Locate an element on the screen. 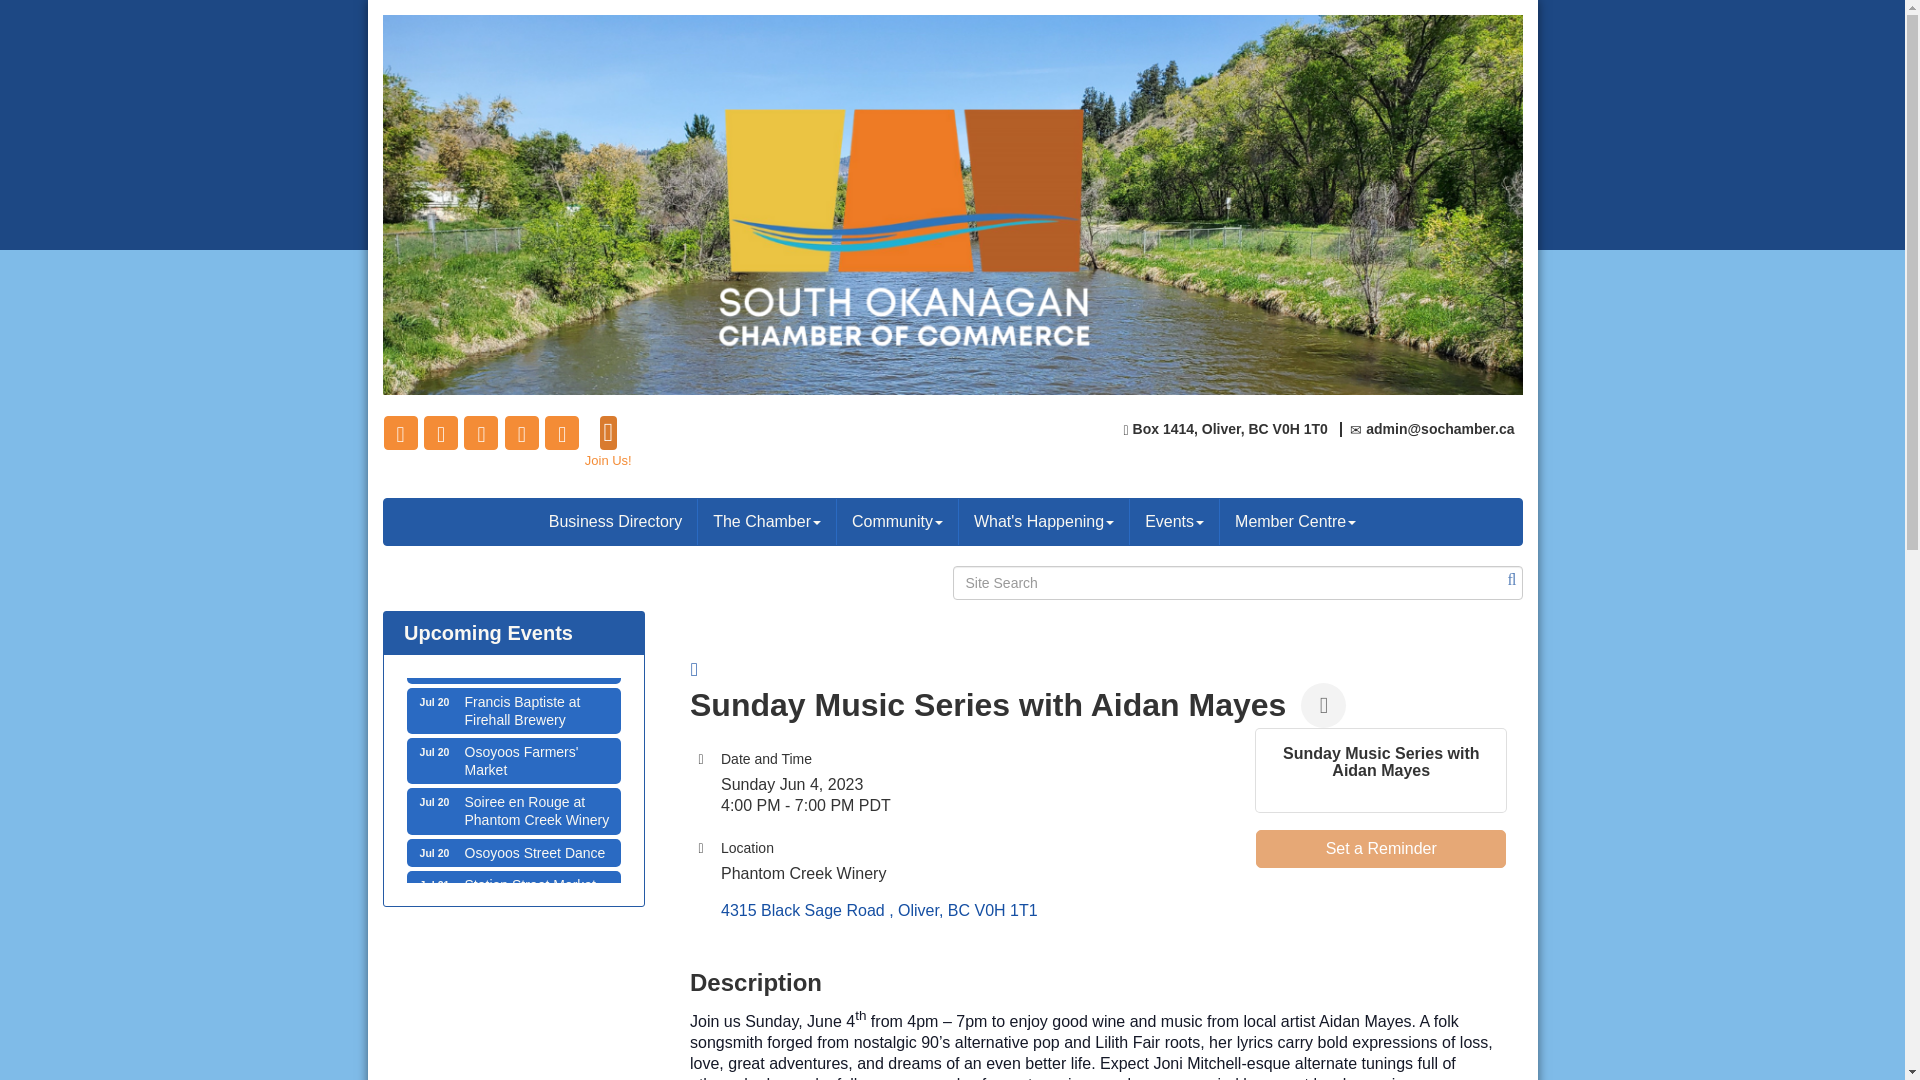 Image resolution: width=1920 pixels, height=1080 pixels. Jul 20 is located at coordinates (512, 893).